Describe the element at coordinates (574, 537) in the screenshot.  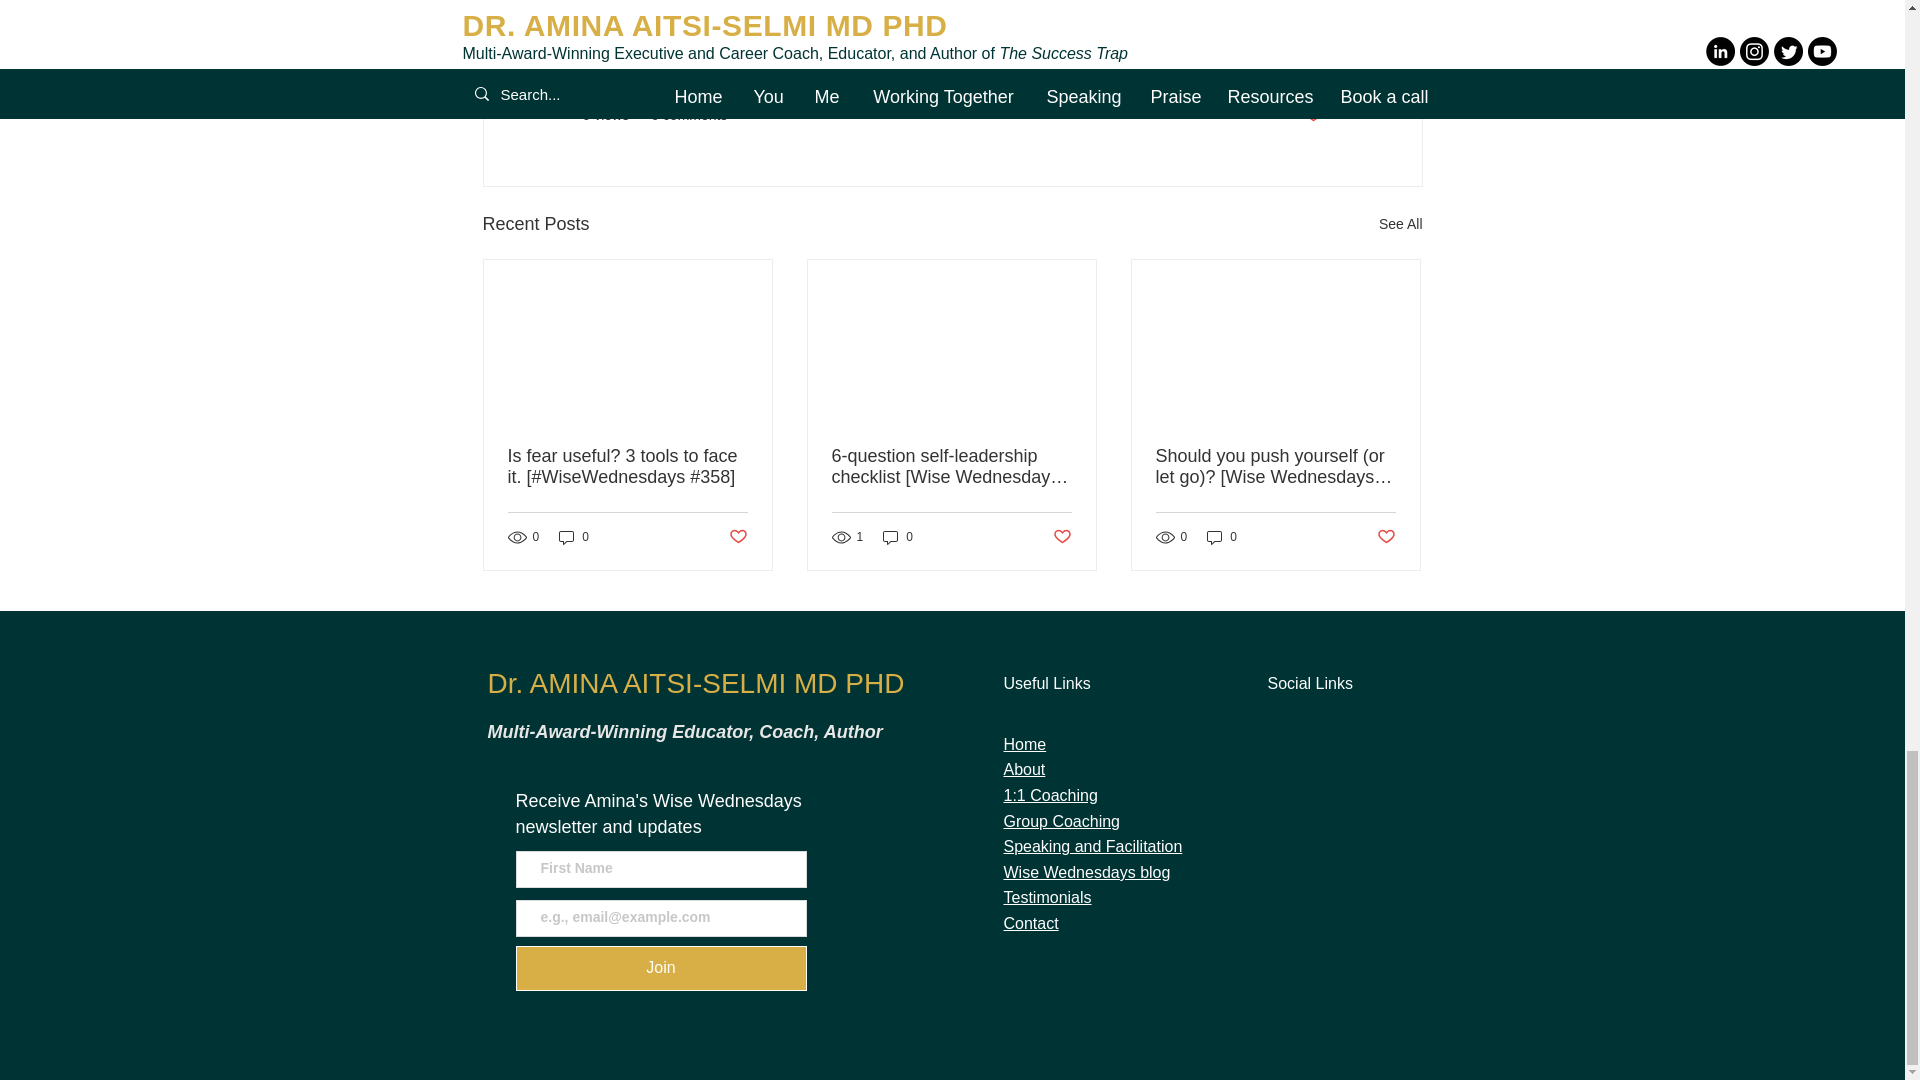
I see `0` at that location.